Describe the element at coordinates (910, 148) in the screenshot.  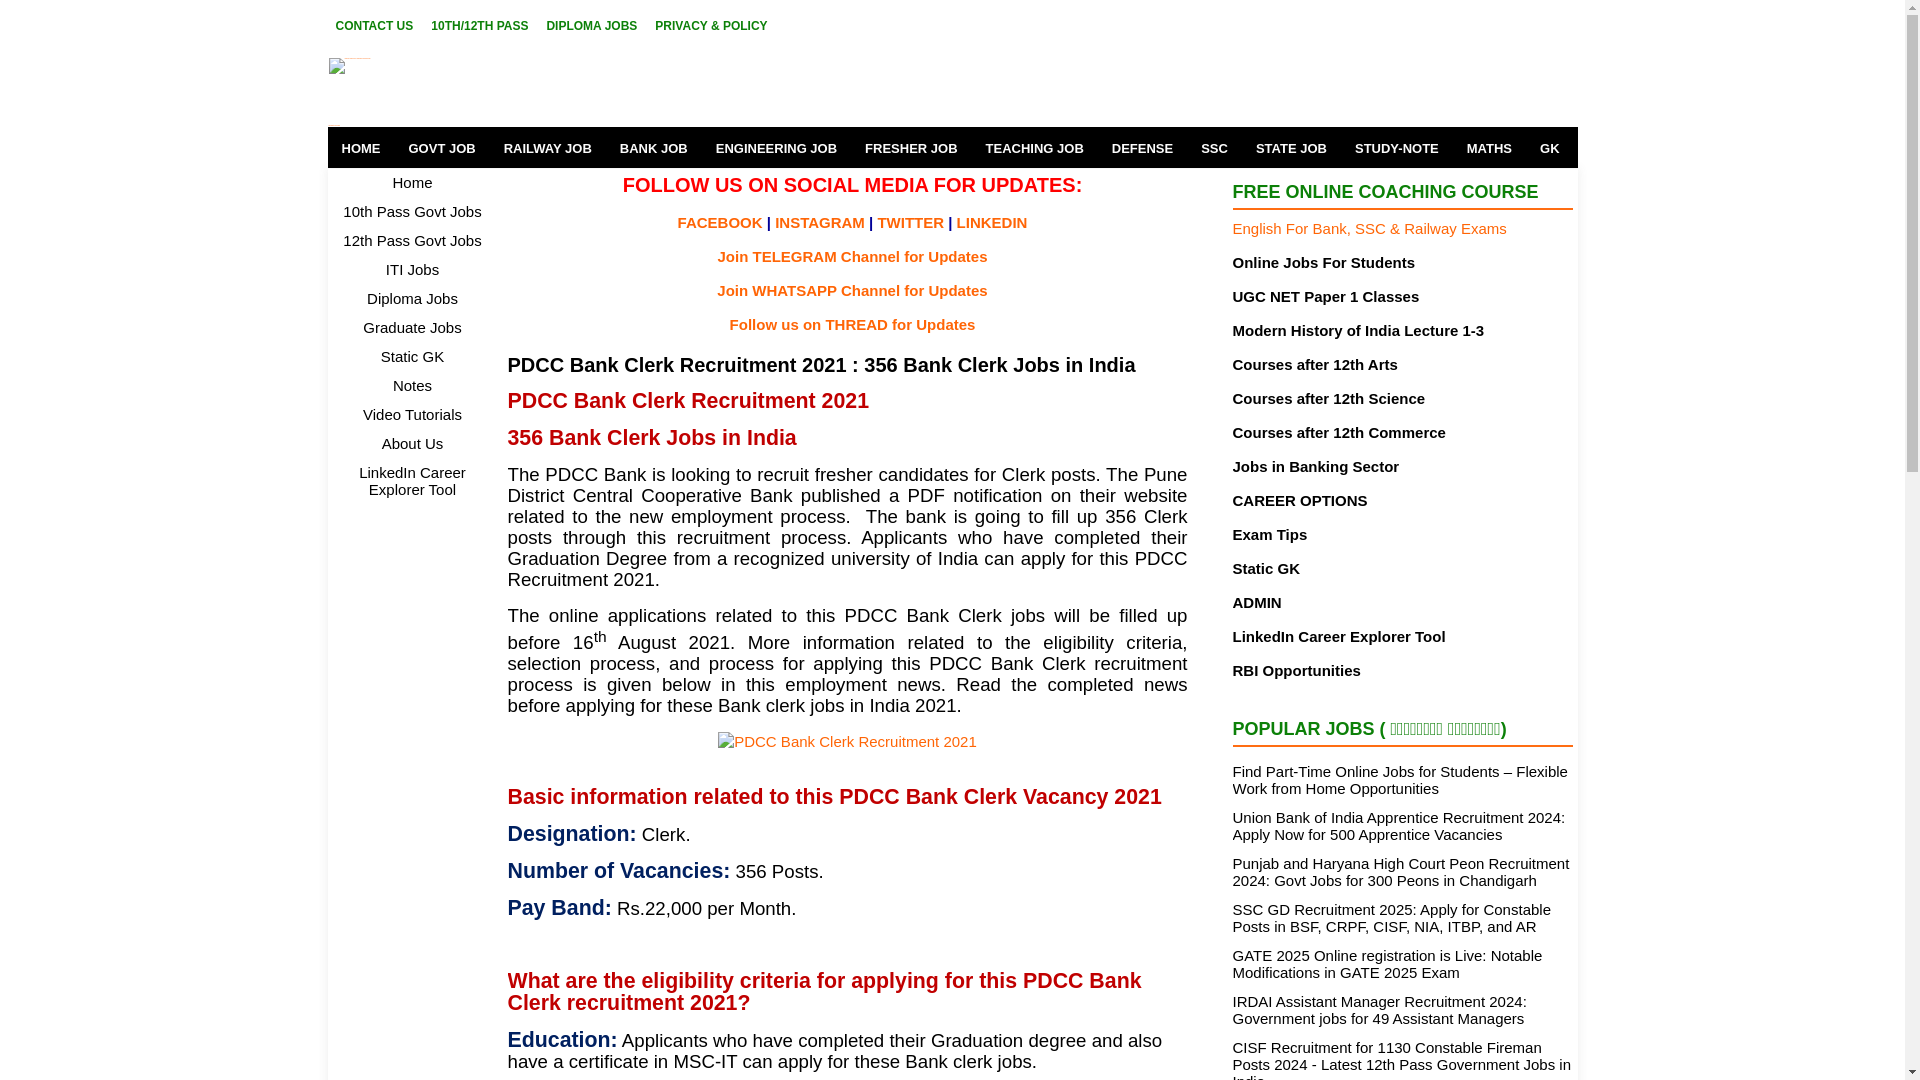
I see `FRESHER JOB` at that location.